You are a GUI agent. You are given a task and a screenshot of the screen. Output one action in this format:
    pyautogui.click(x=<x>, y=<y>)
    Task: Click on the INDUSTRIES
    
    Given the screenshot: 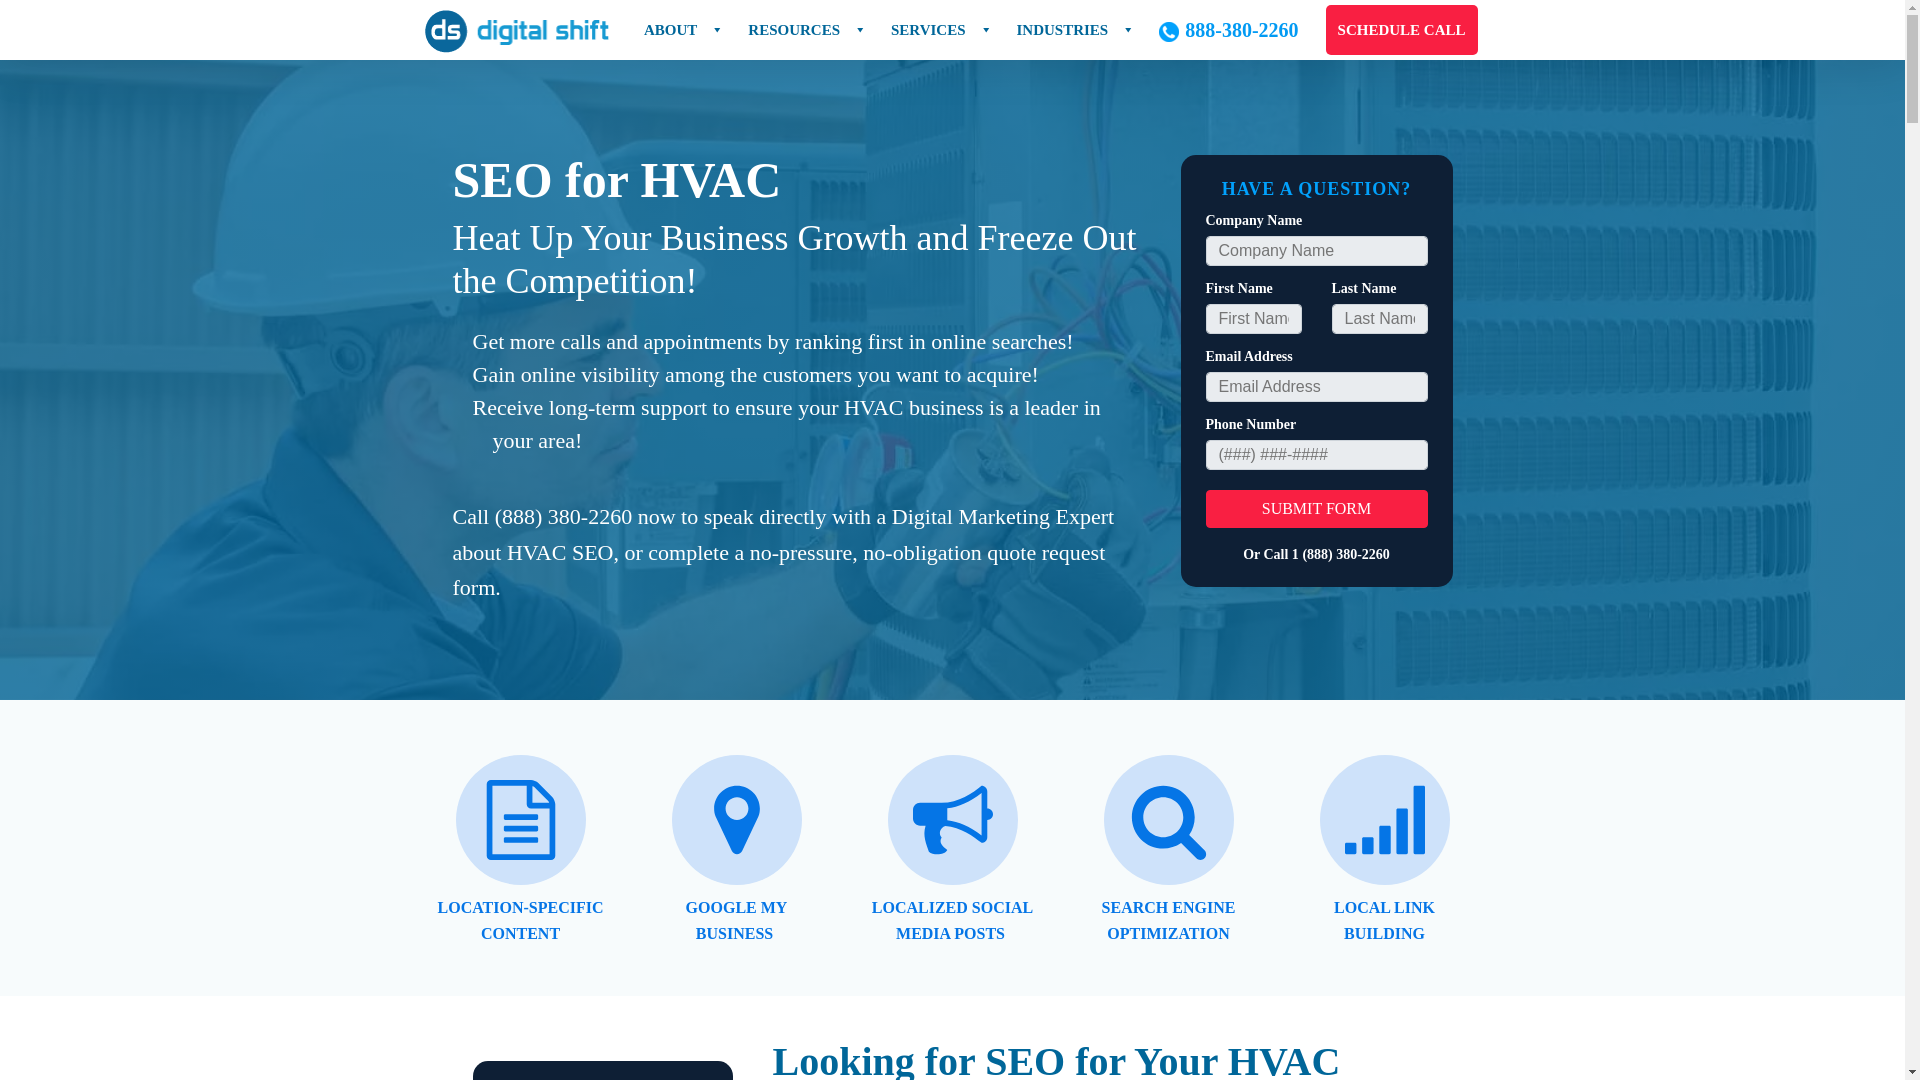 What is the action you would take?
    pyautogui.click(x=1076, y=30)
    